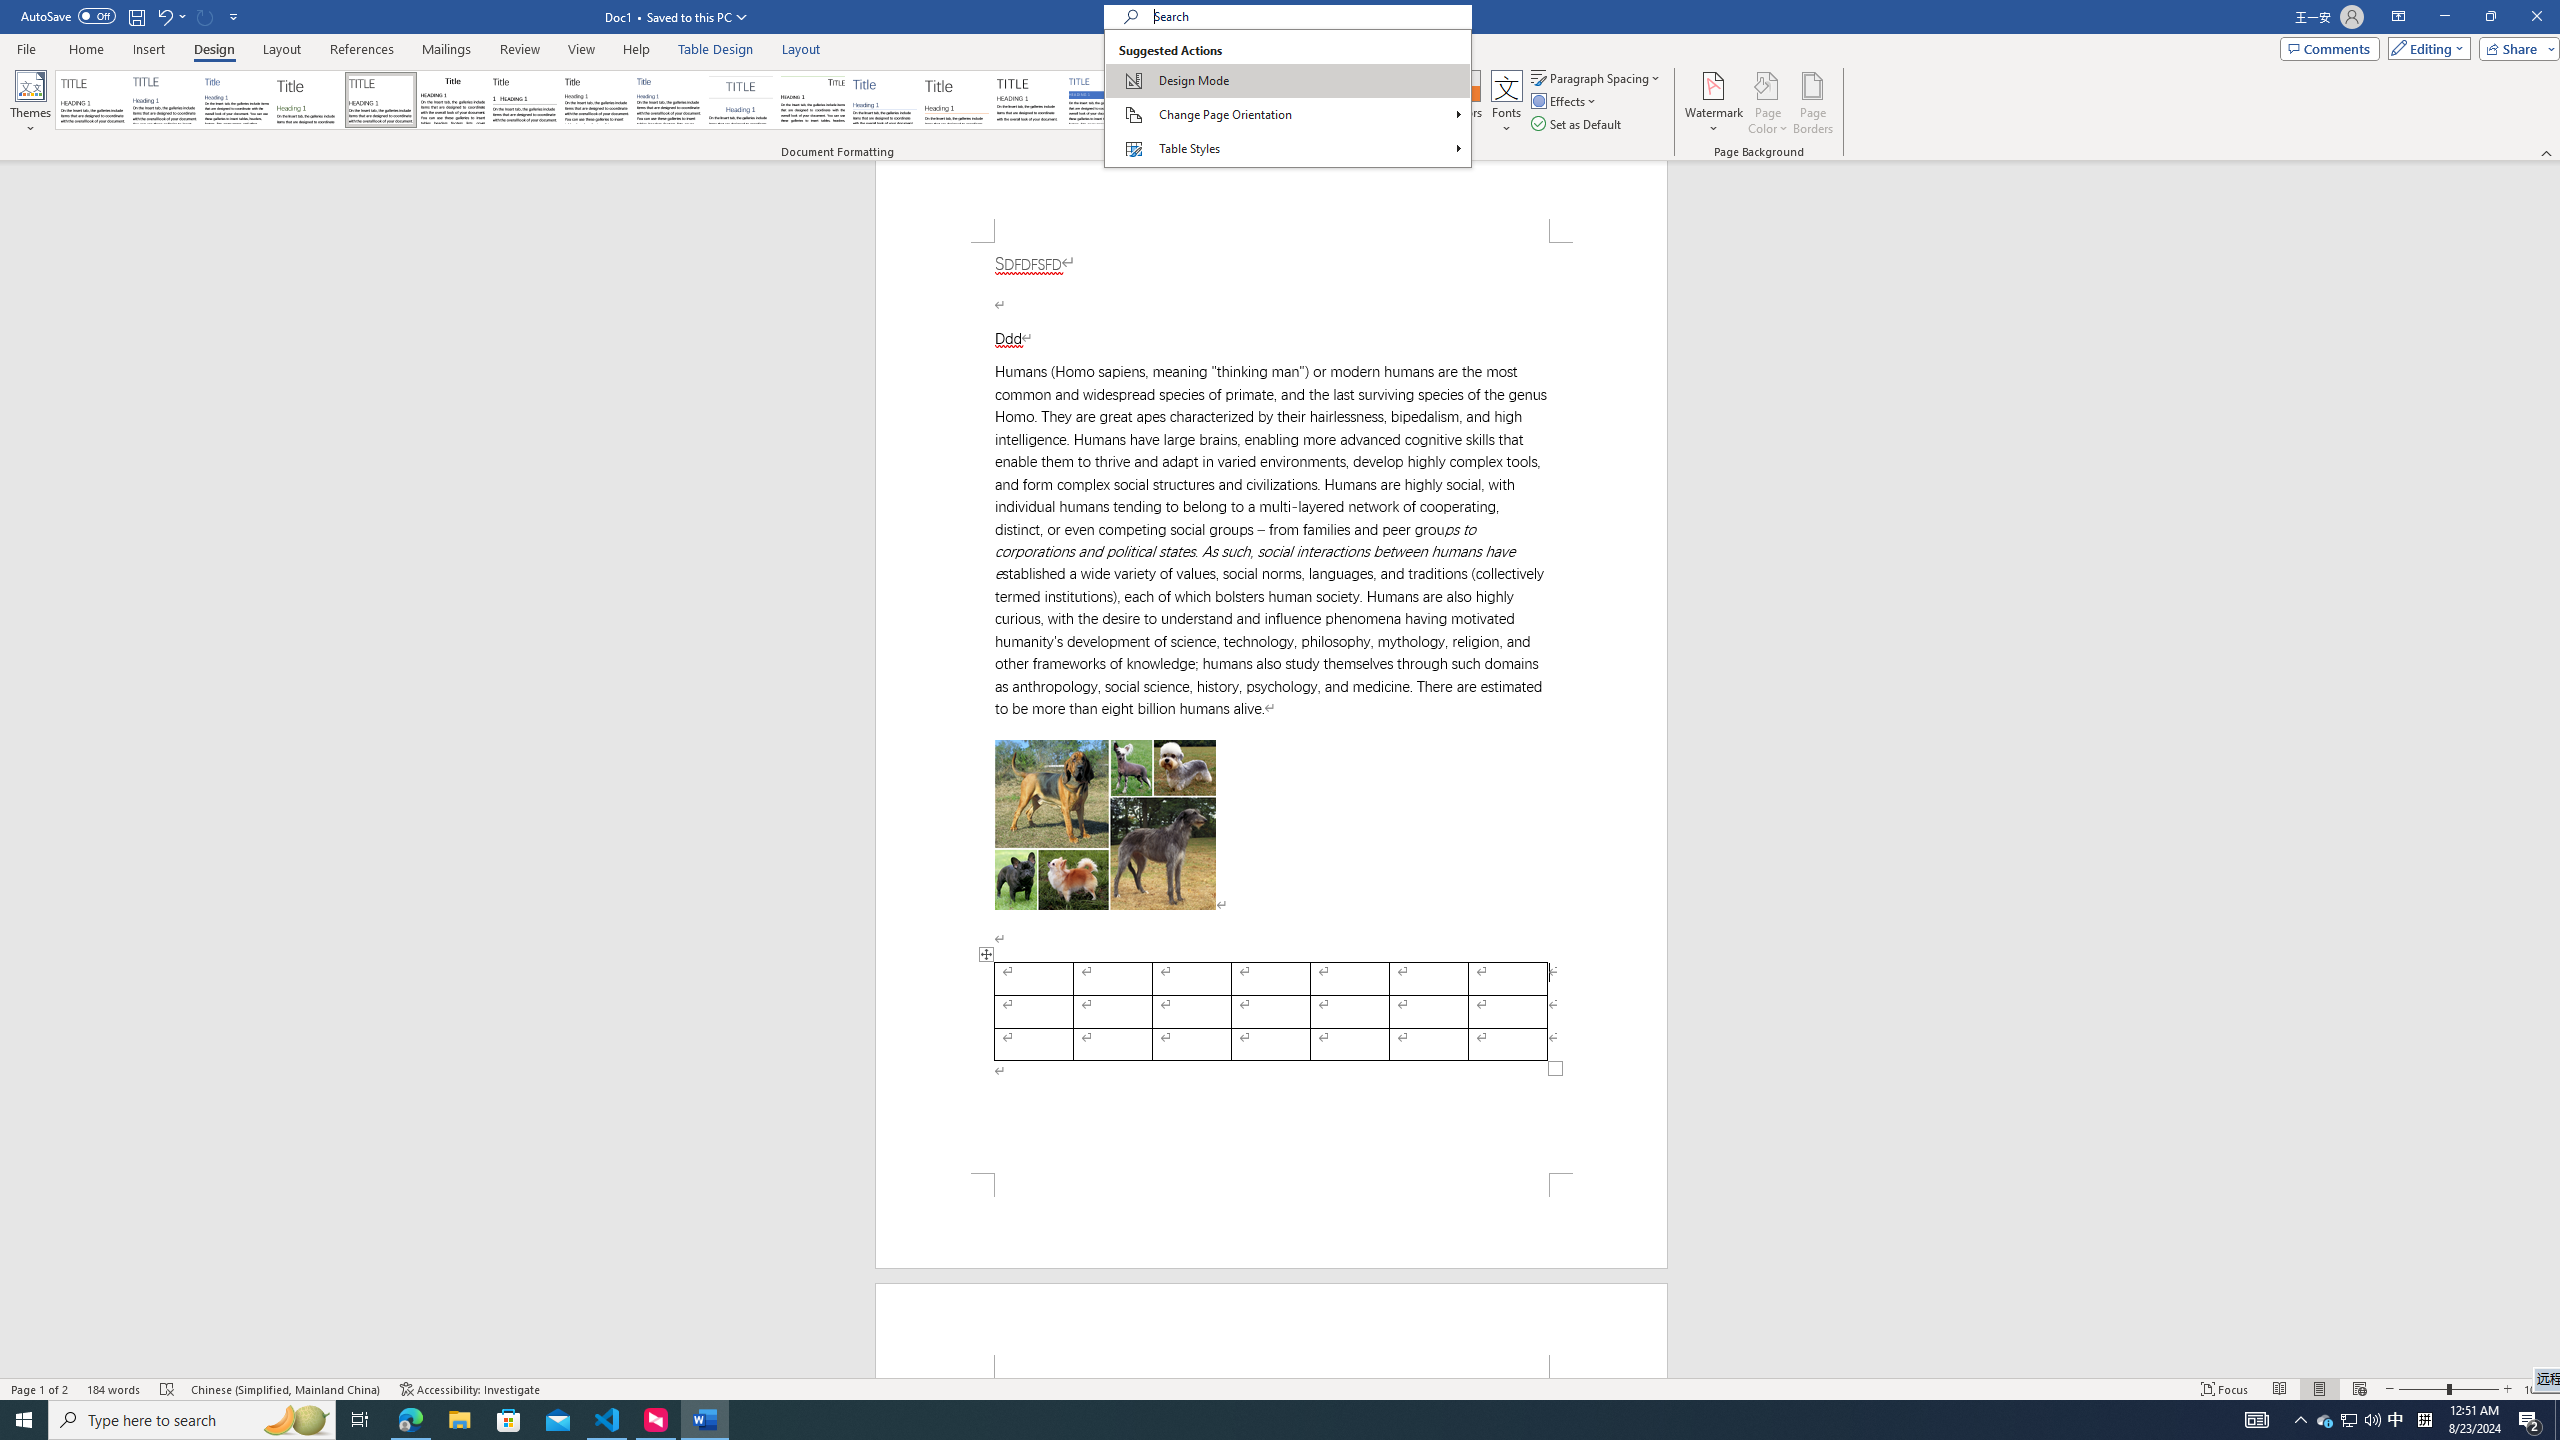  I want to click on Change Page Orientation, so click(1287, 114).